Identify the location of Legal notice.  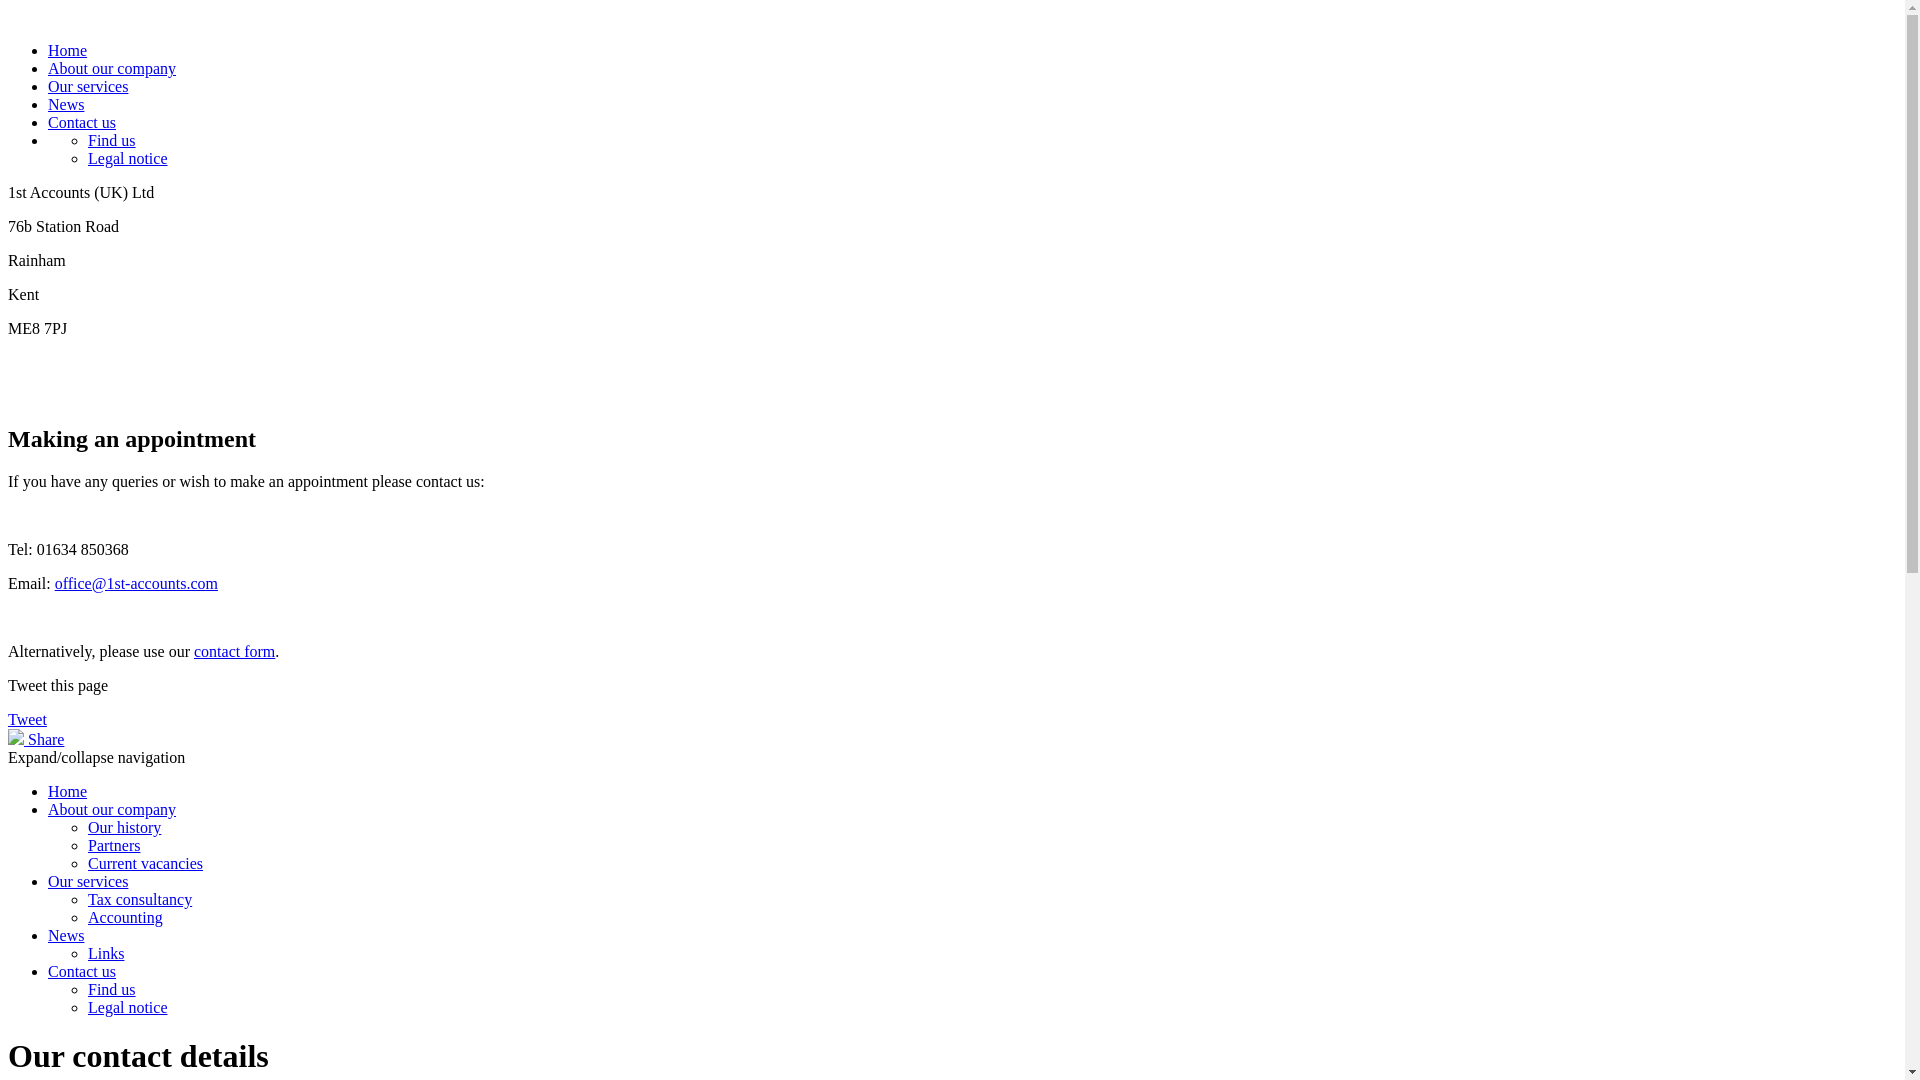
(128, 1008).